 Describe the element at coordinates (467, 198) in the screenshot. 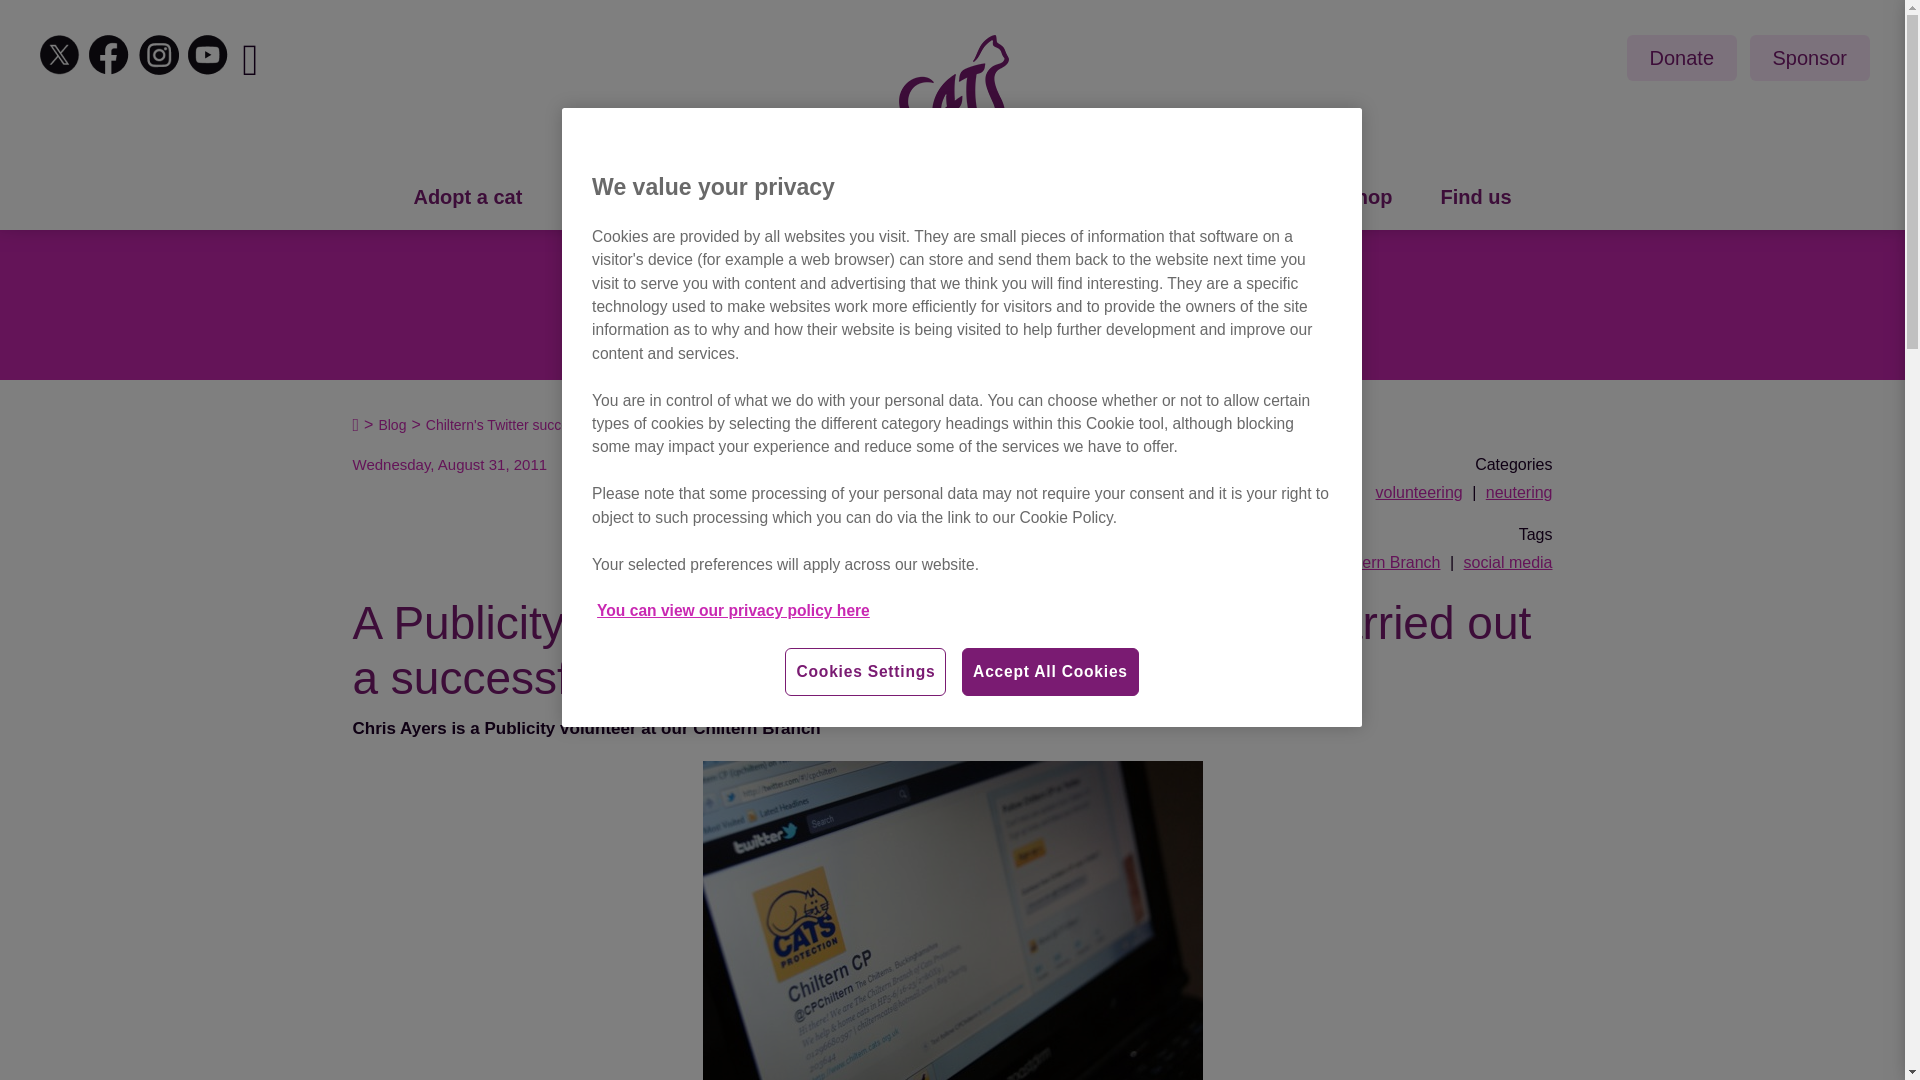

I see `Adopt a cat` at that location.